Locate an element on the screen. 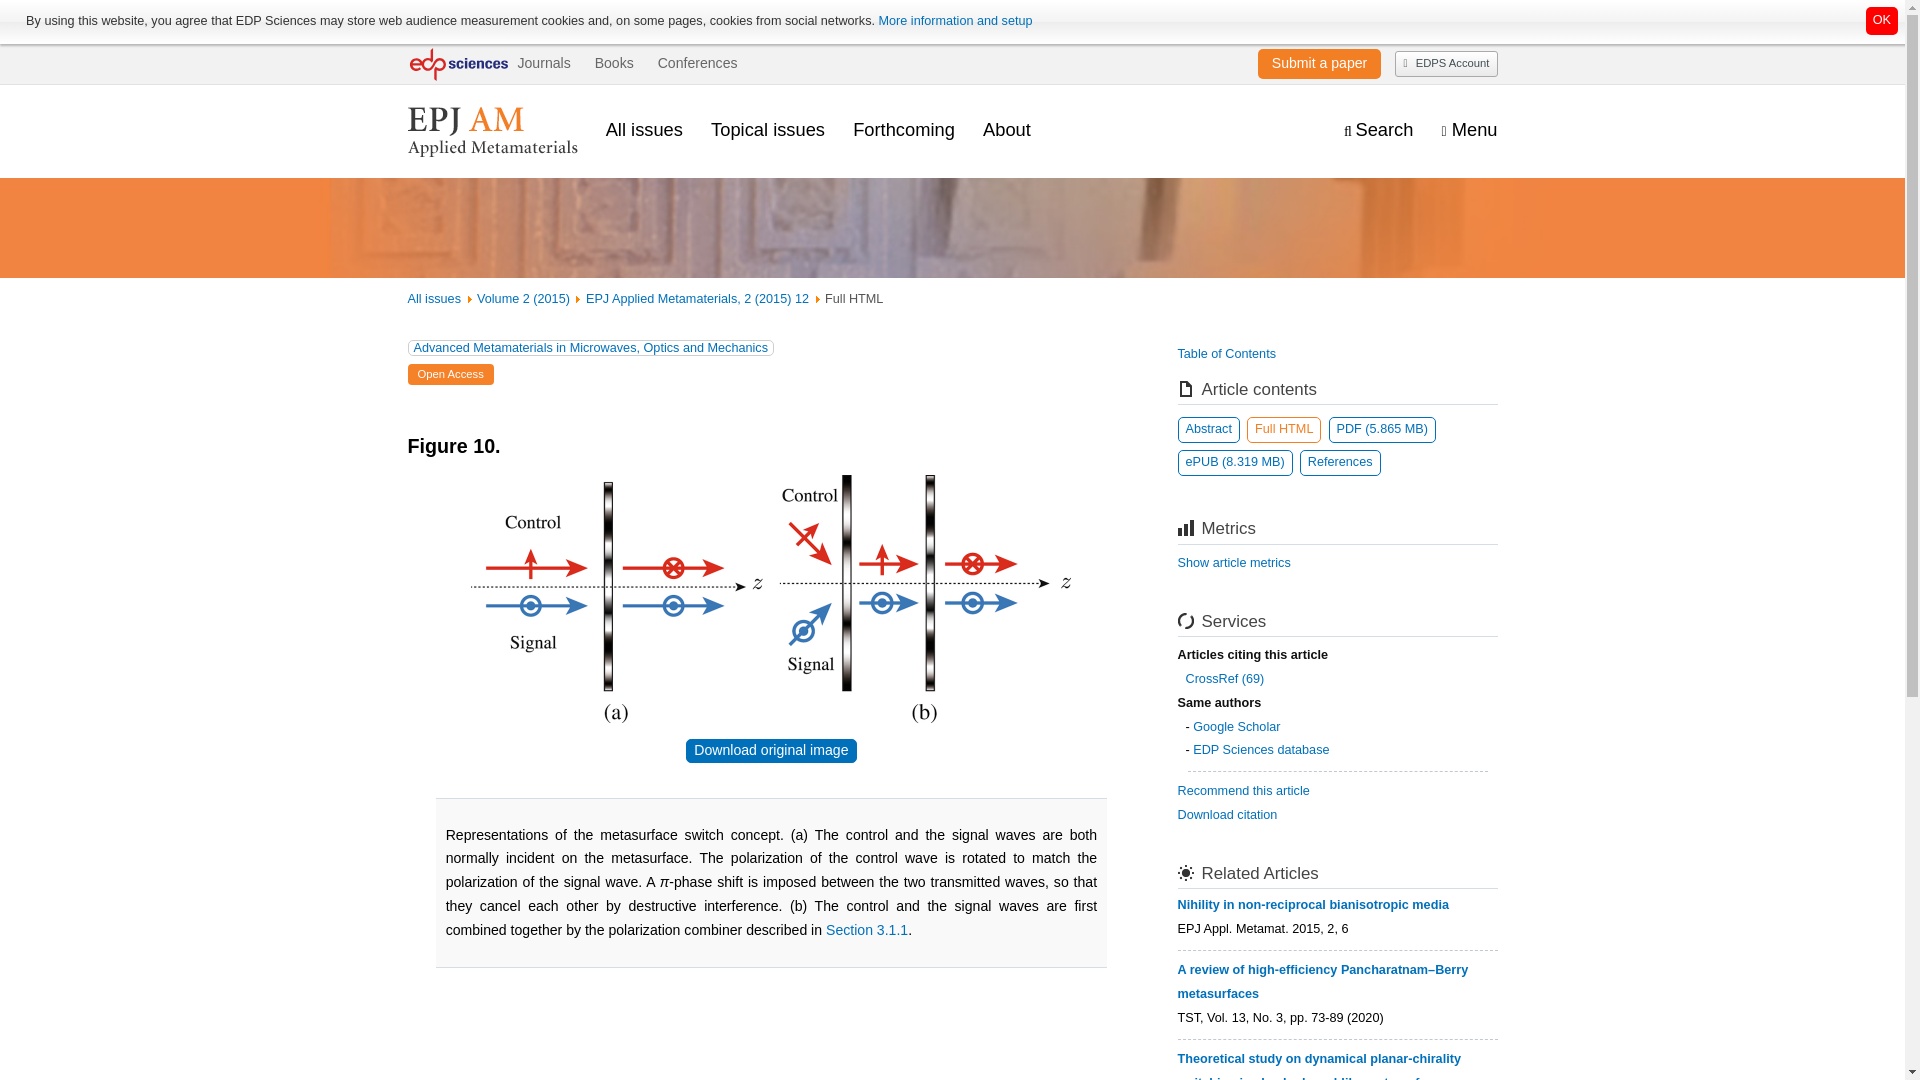 This screenshot has width=1920, height=1080. References is located at coordinates (1340, 463).